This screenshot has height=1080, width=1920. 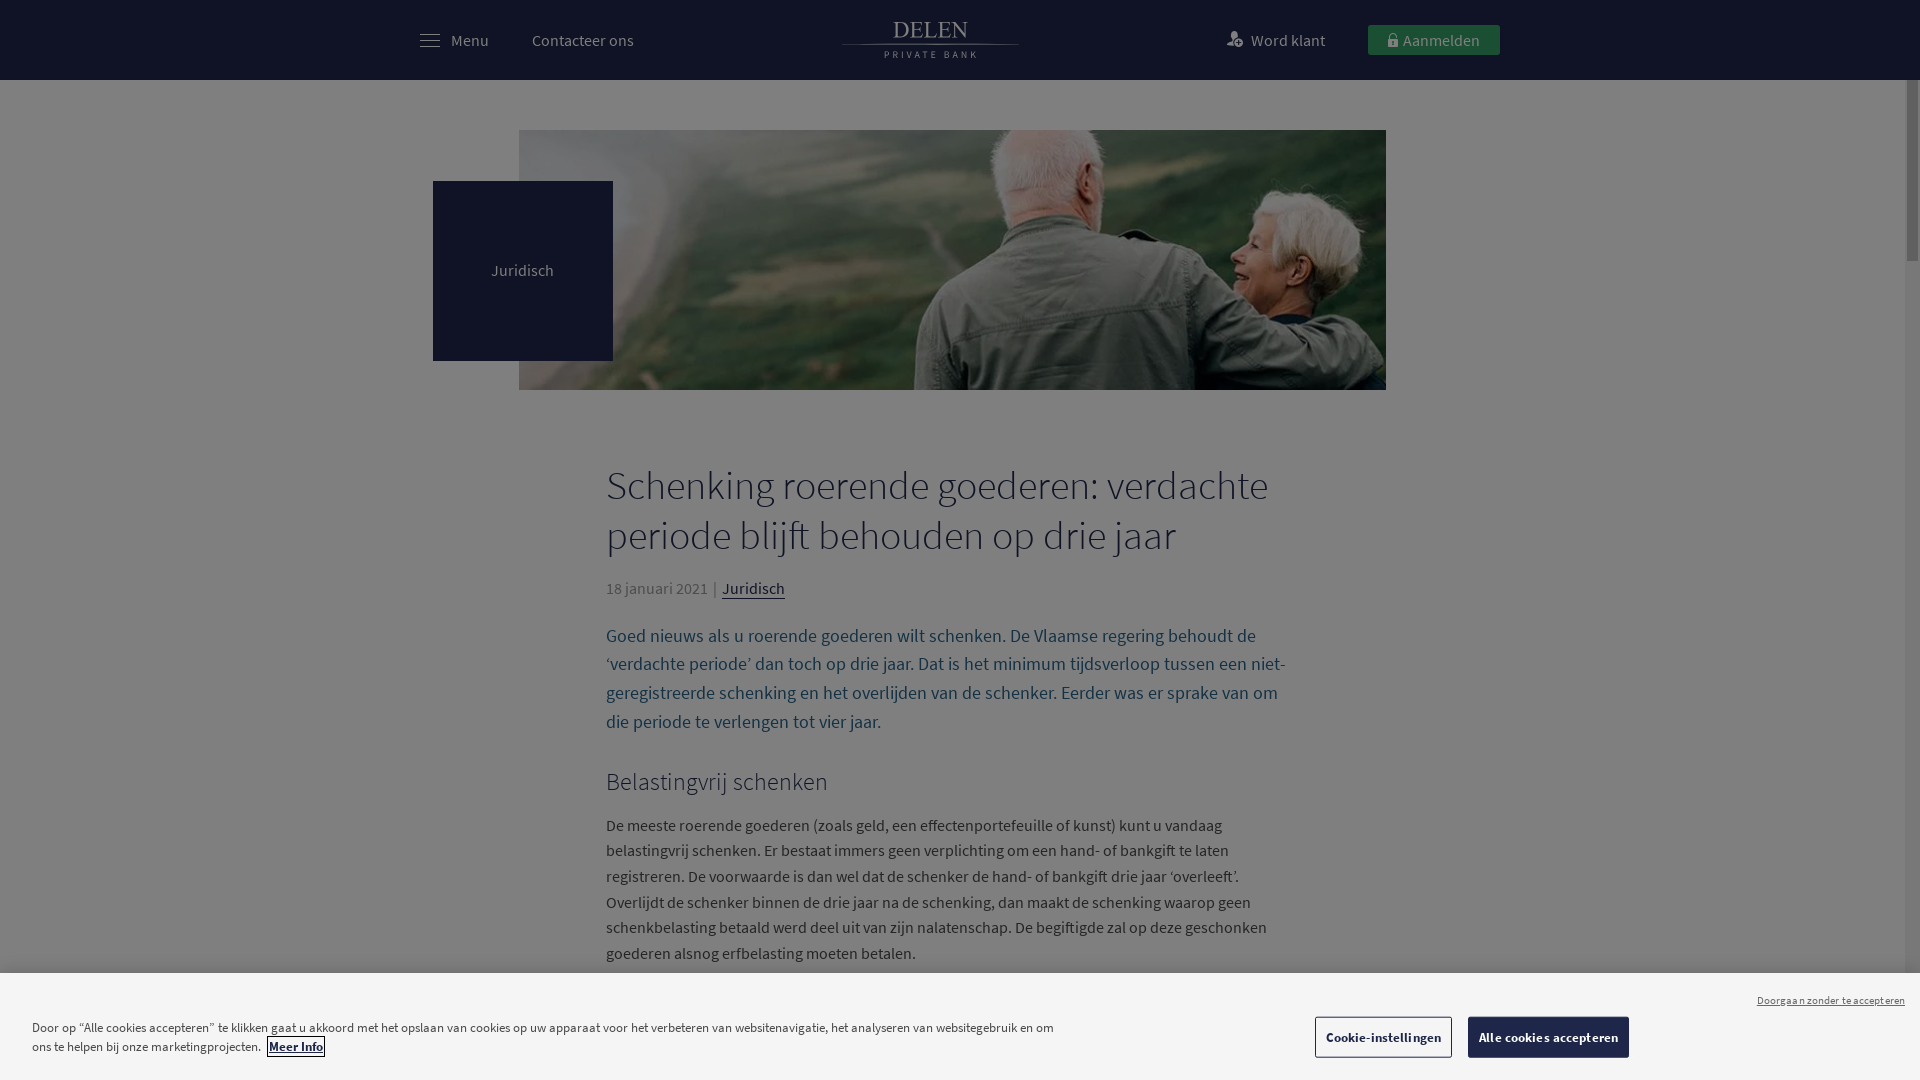 What do you see at coordinates (1384, 1038) in the screenshot?
I see `Cookie-instellingen` at bounding box center [1384, 1038].